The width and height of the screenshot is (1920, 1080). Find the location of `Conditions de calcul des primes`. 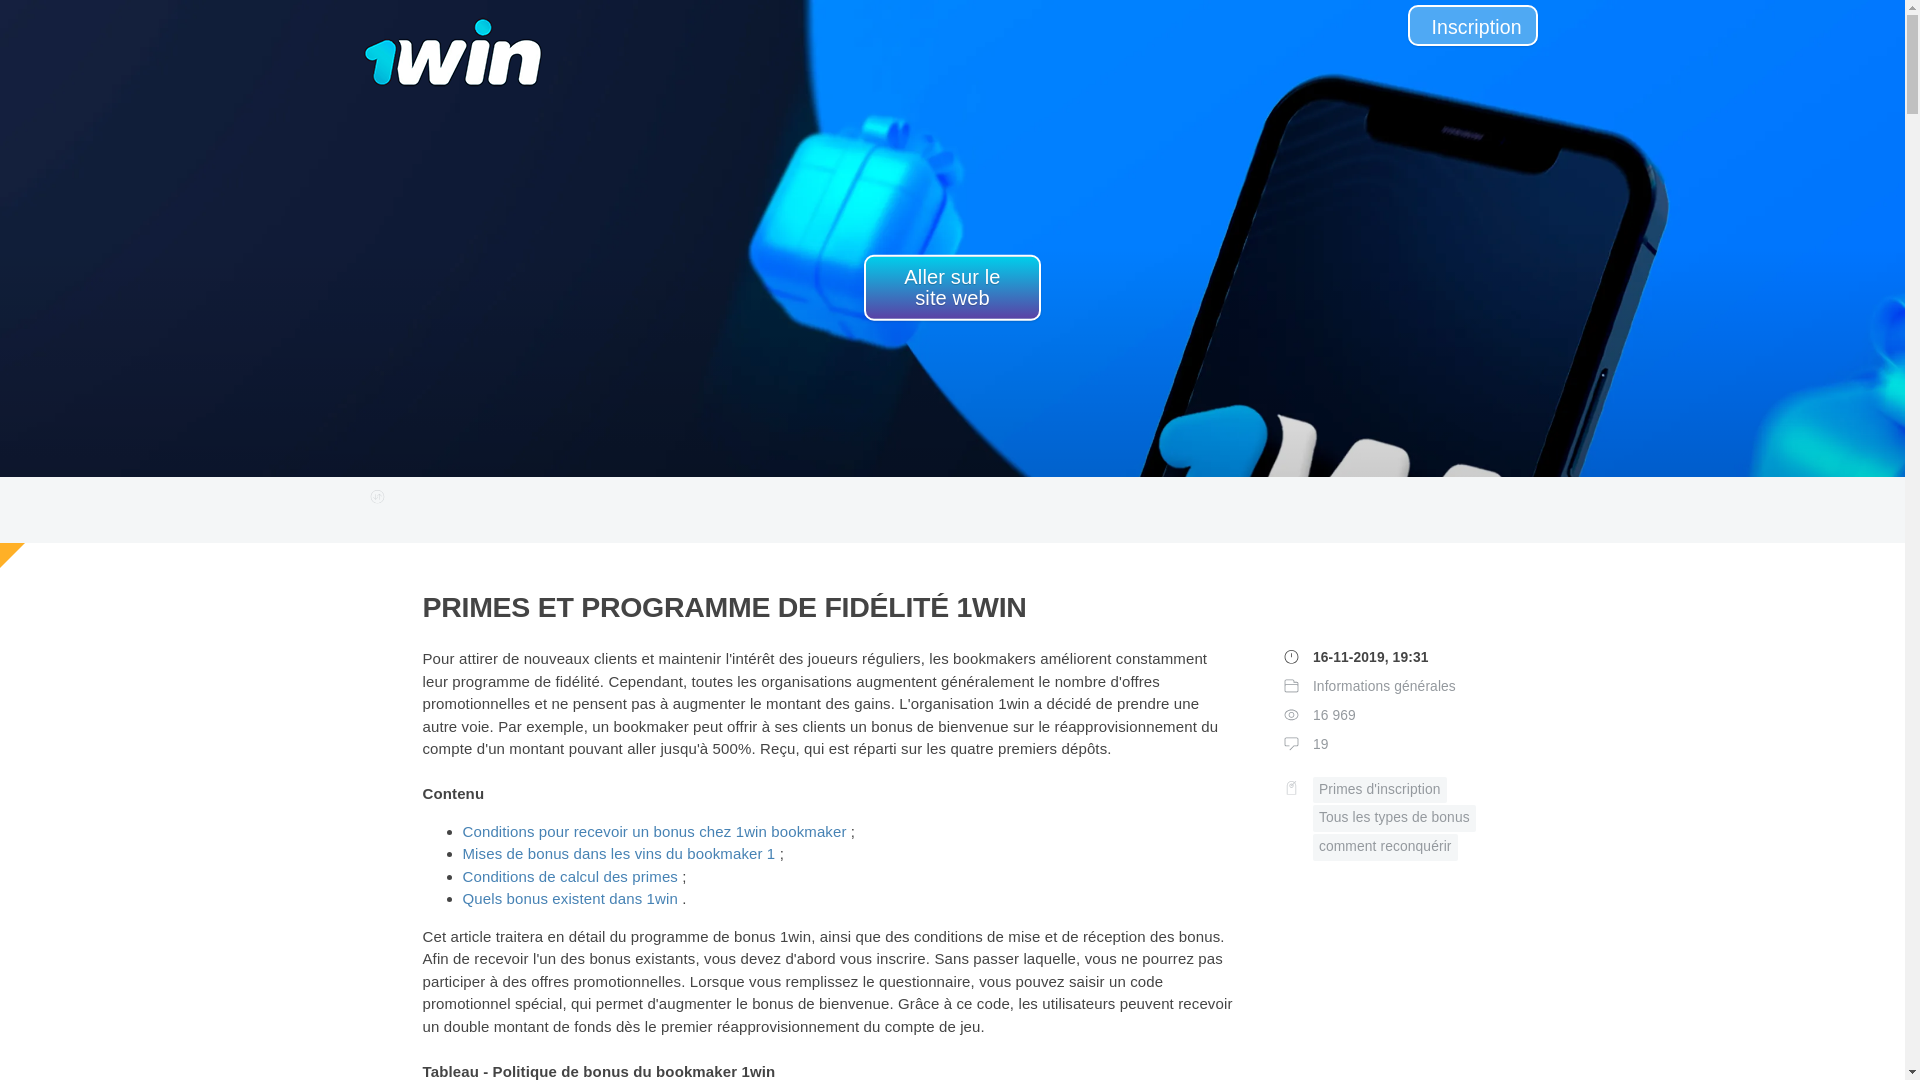

Conditions de calcul des primes is located at coordinates (570, 876).